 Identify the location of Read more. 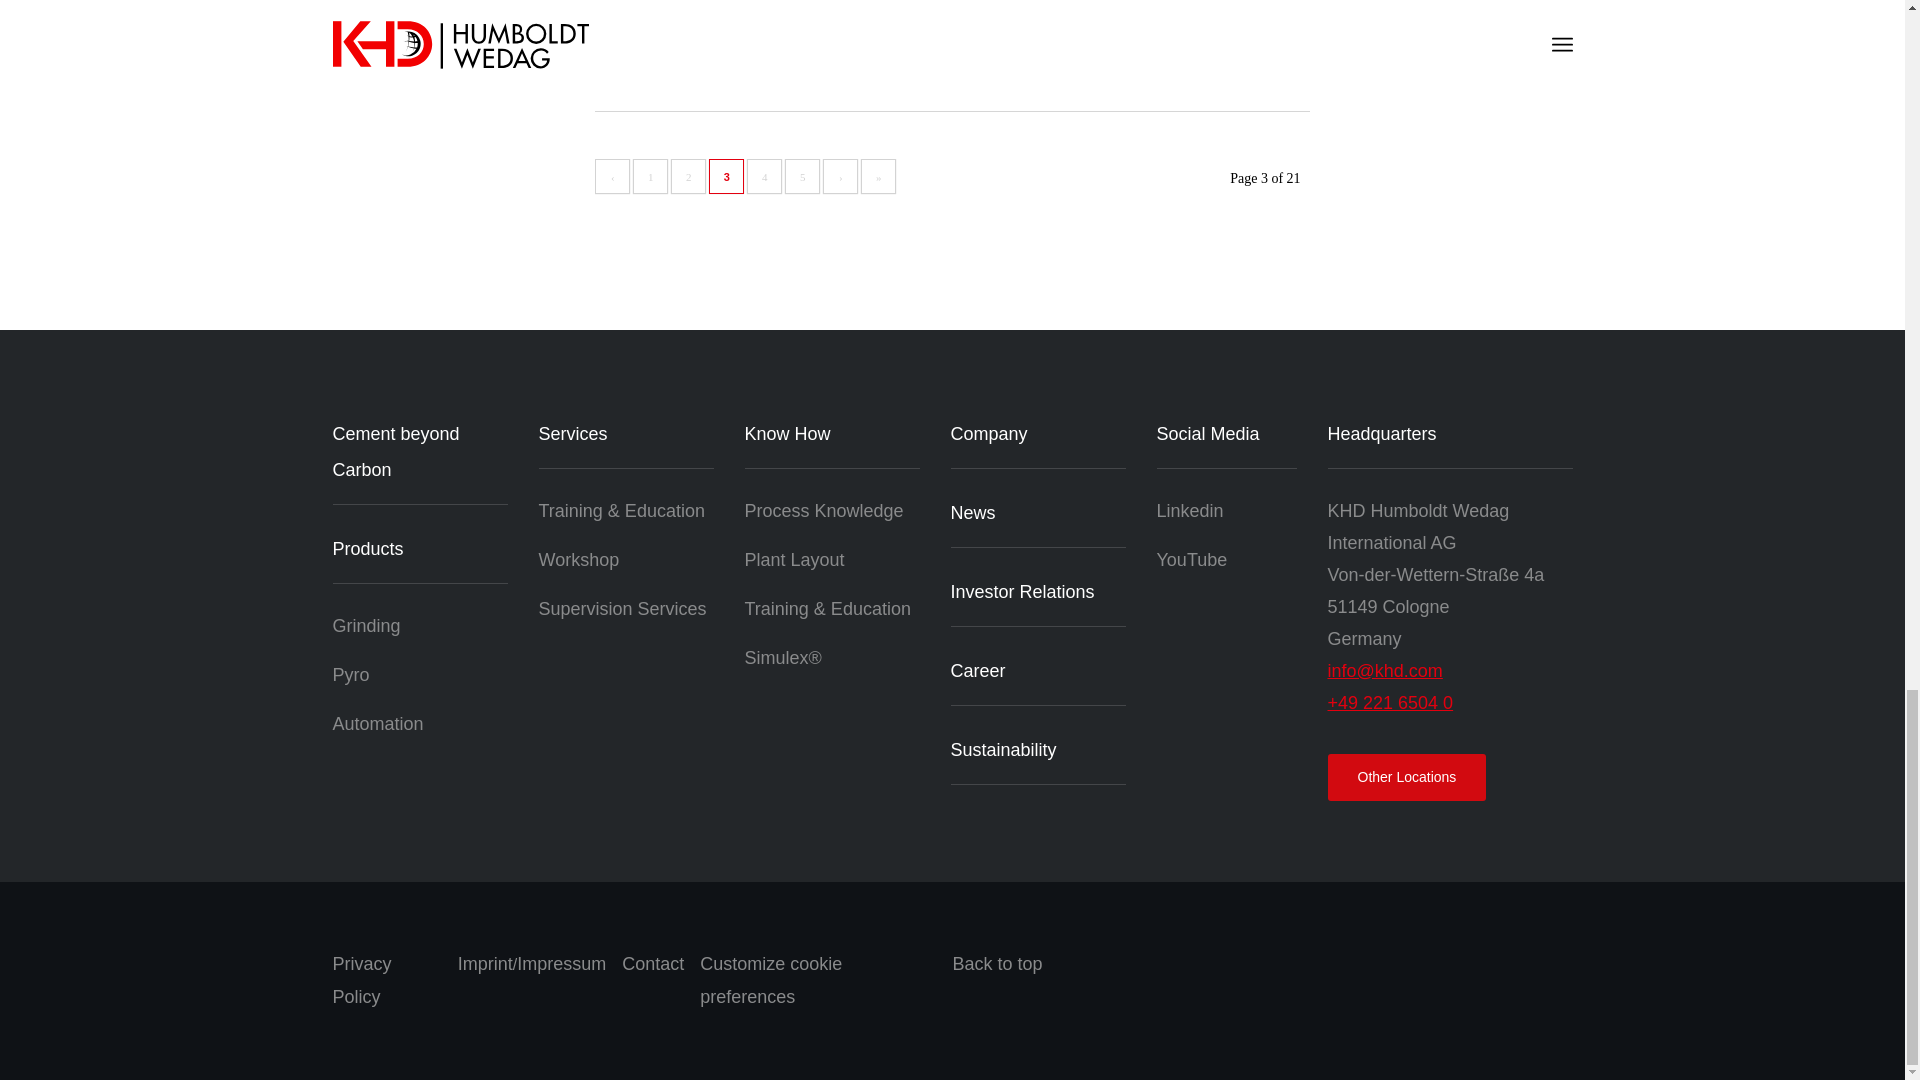
(634, 54).